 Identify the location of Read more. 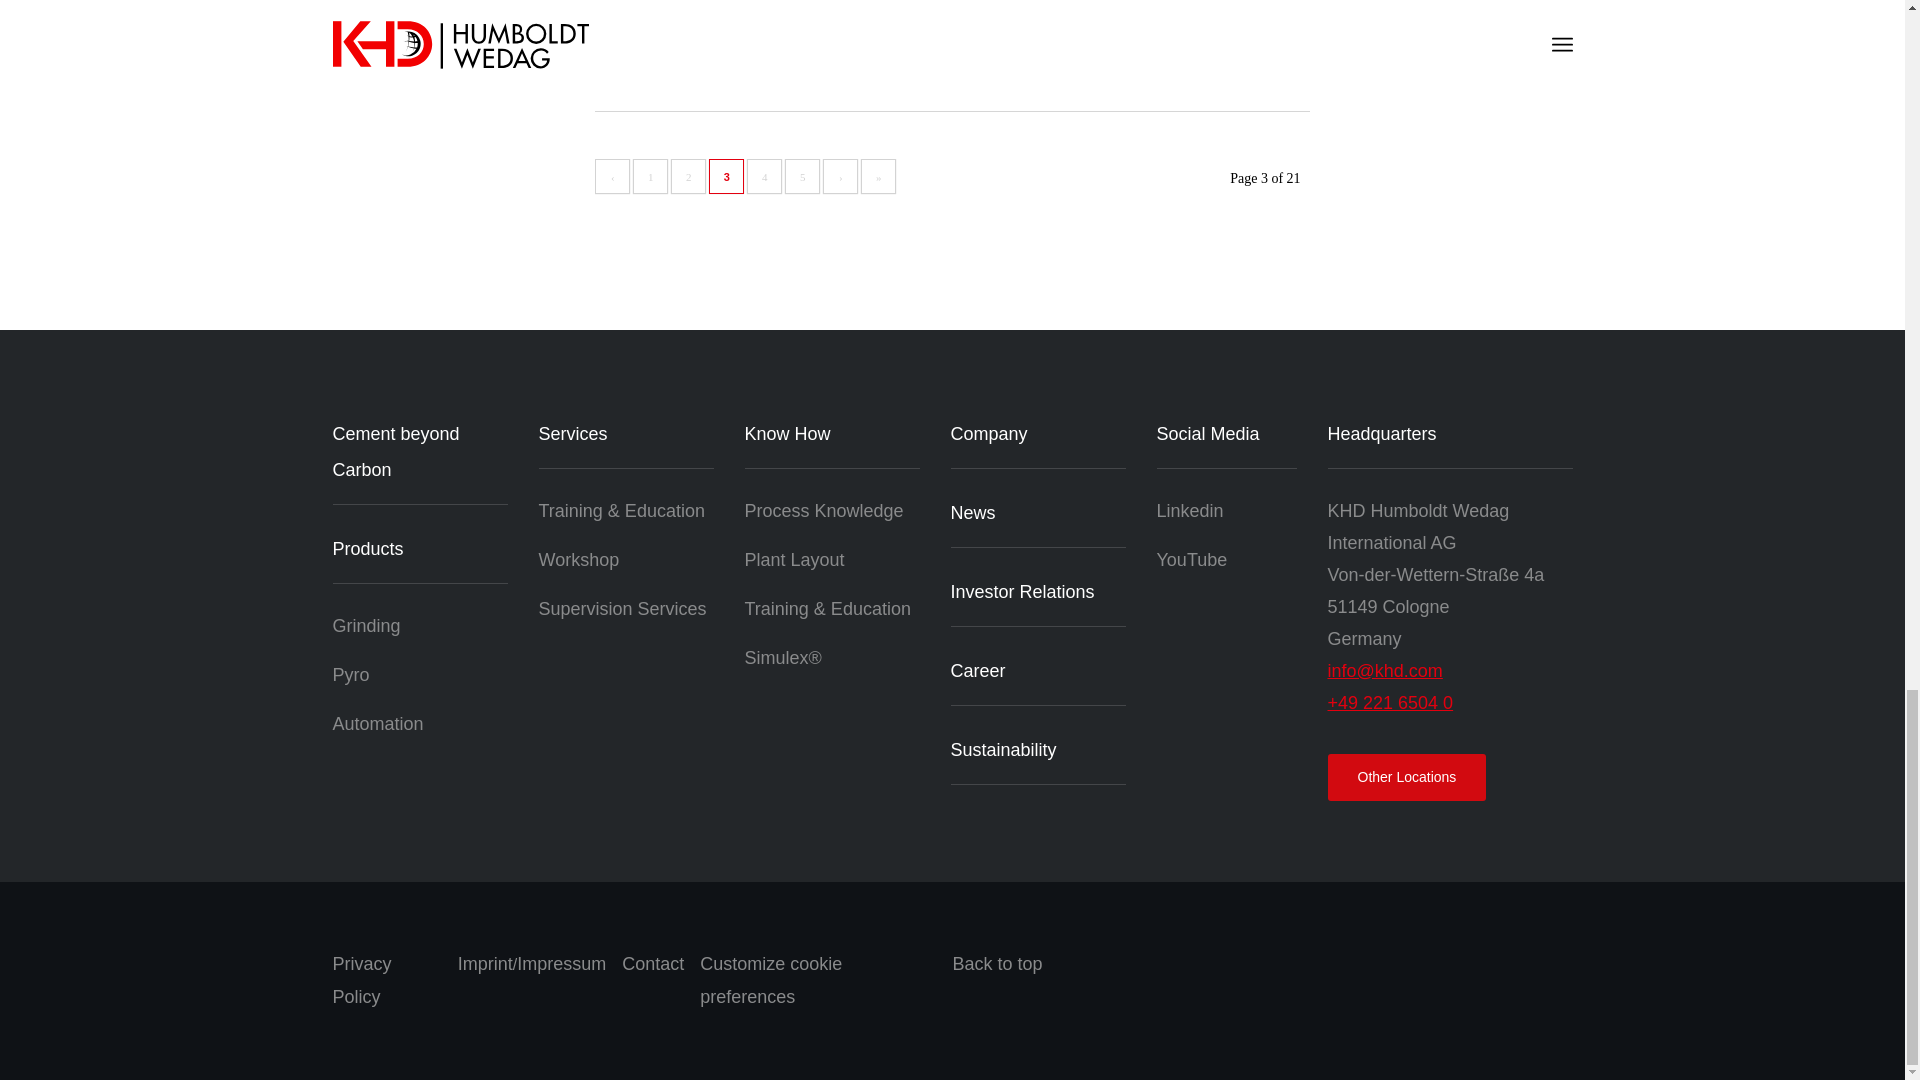
(634, 54).